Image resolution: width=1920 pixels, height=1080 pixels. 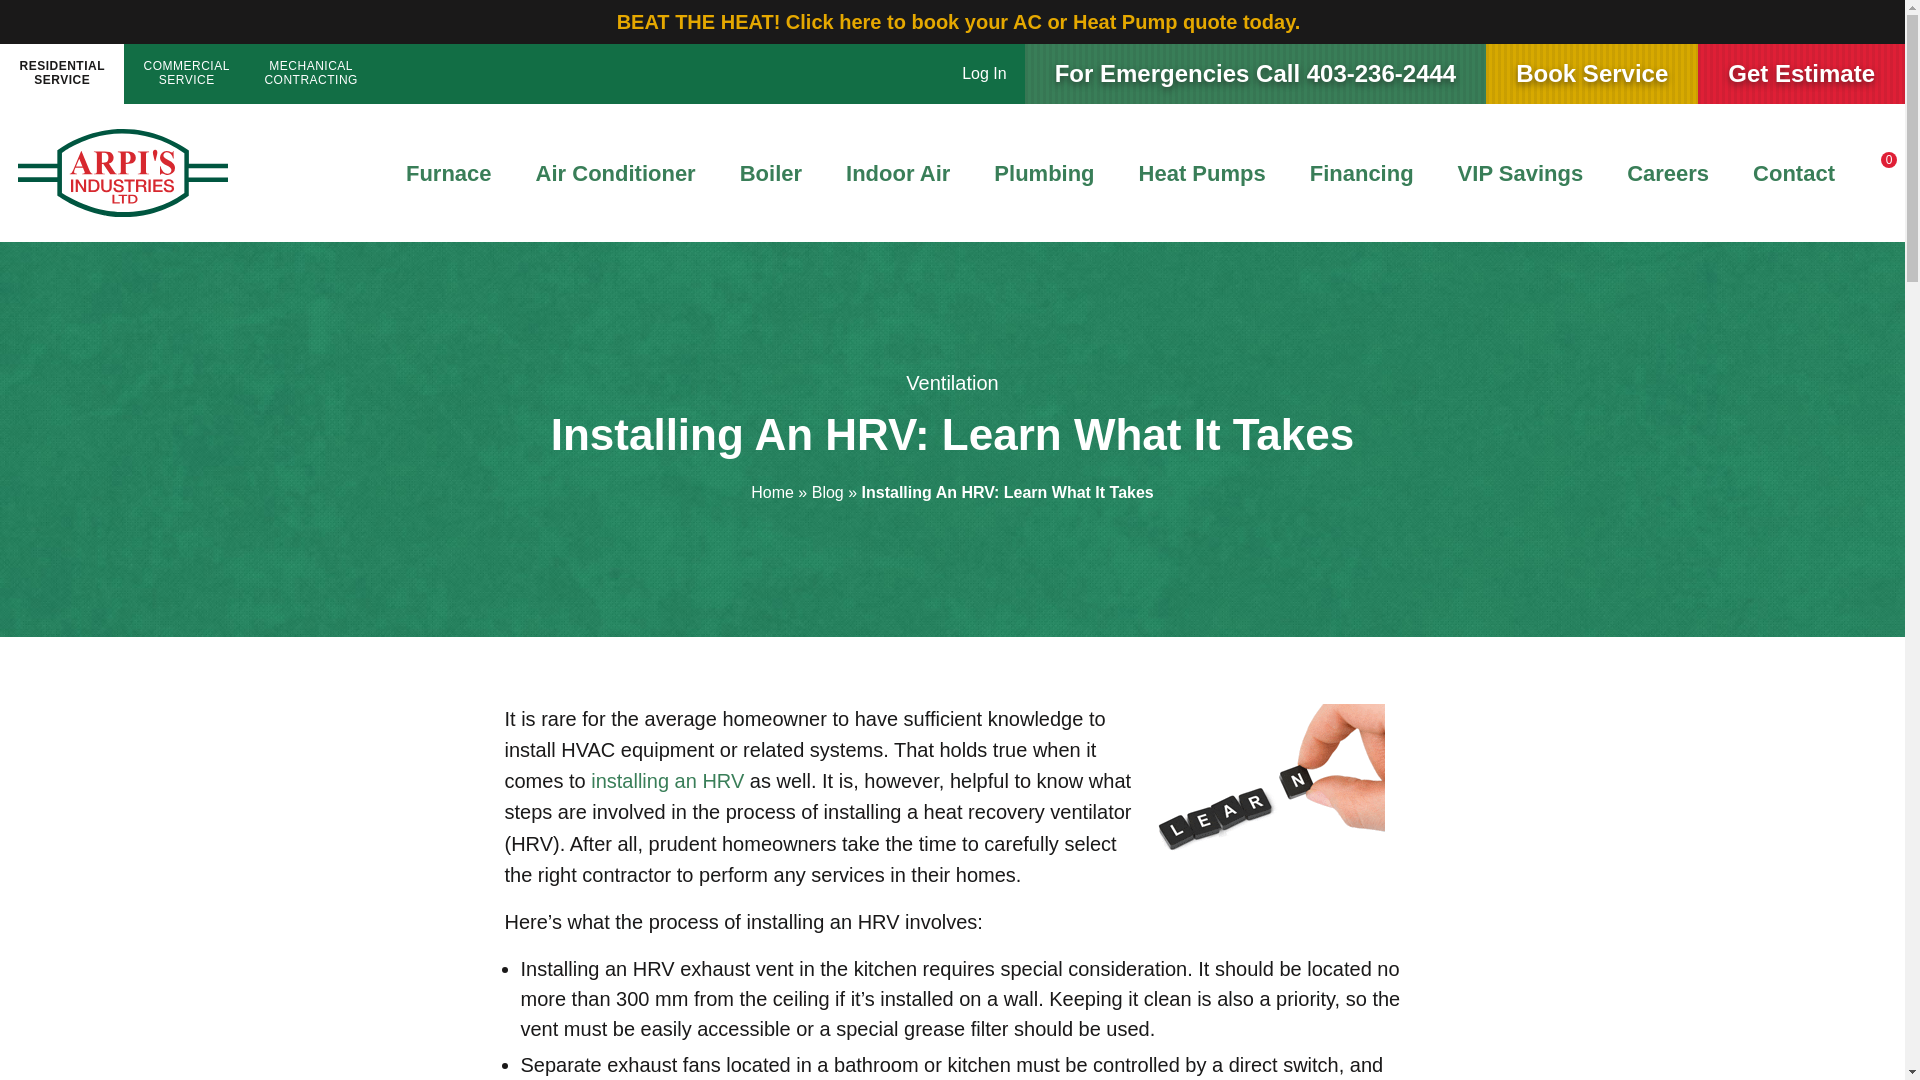 What do you see at coordinates (1794, 173) in the screenshot?
I see `Financing` at bounding box center [1794, 173].